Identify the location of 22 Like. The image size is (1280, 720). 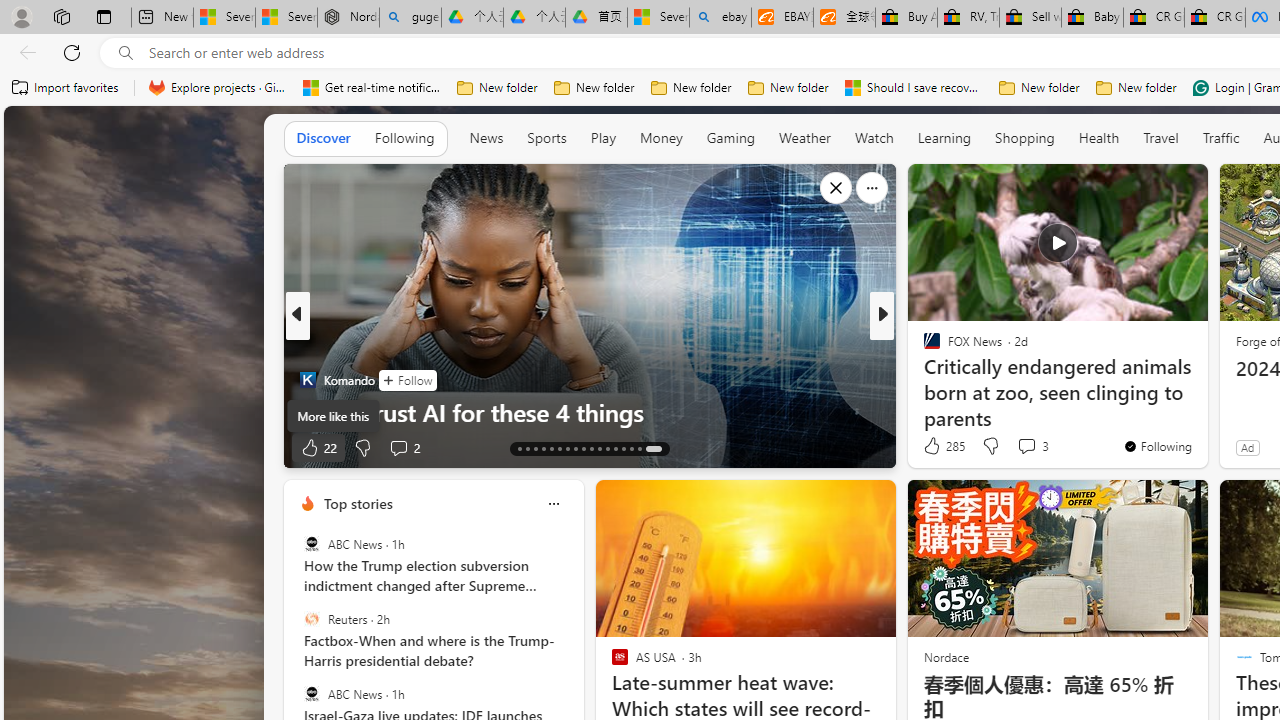
(318, 447).